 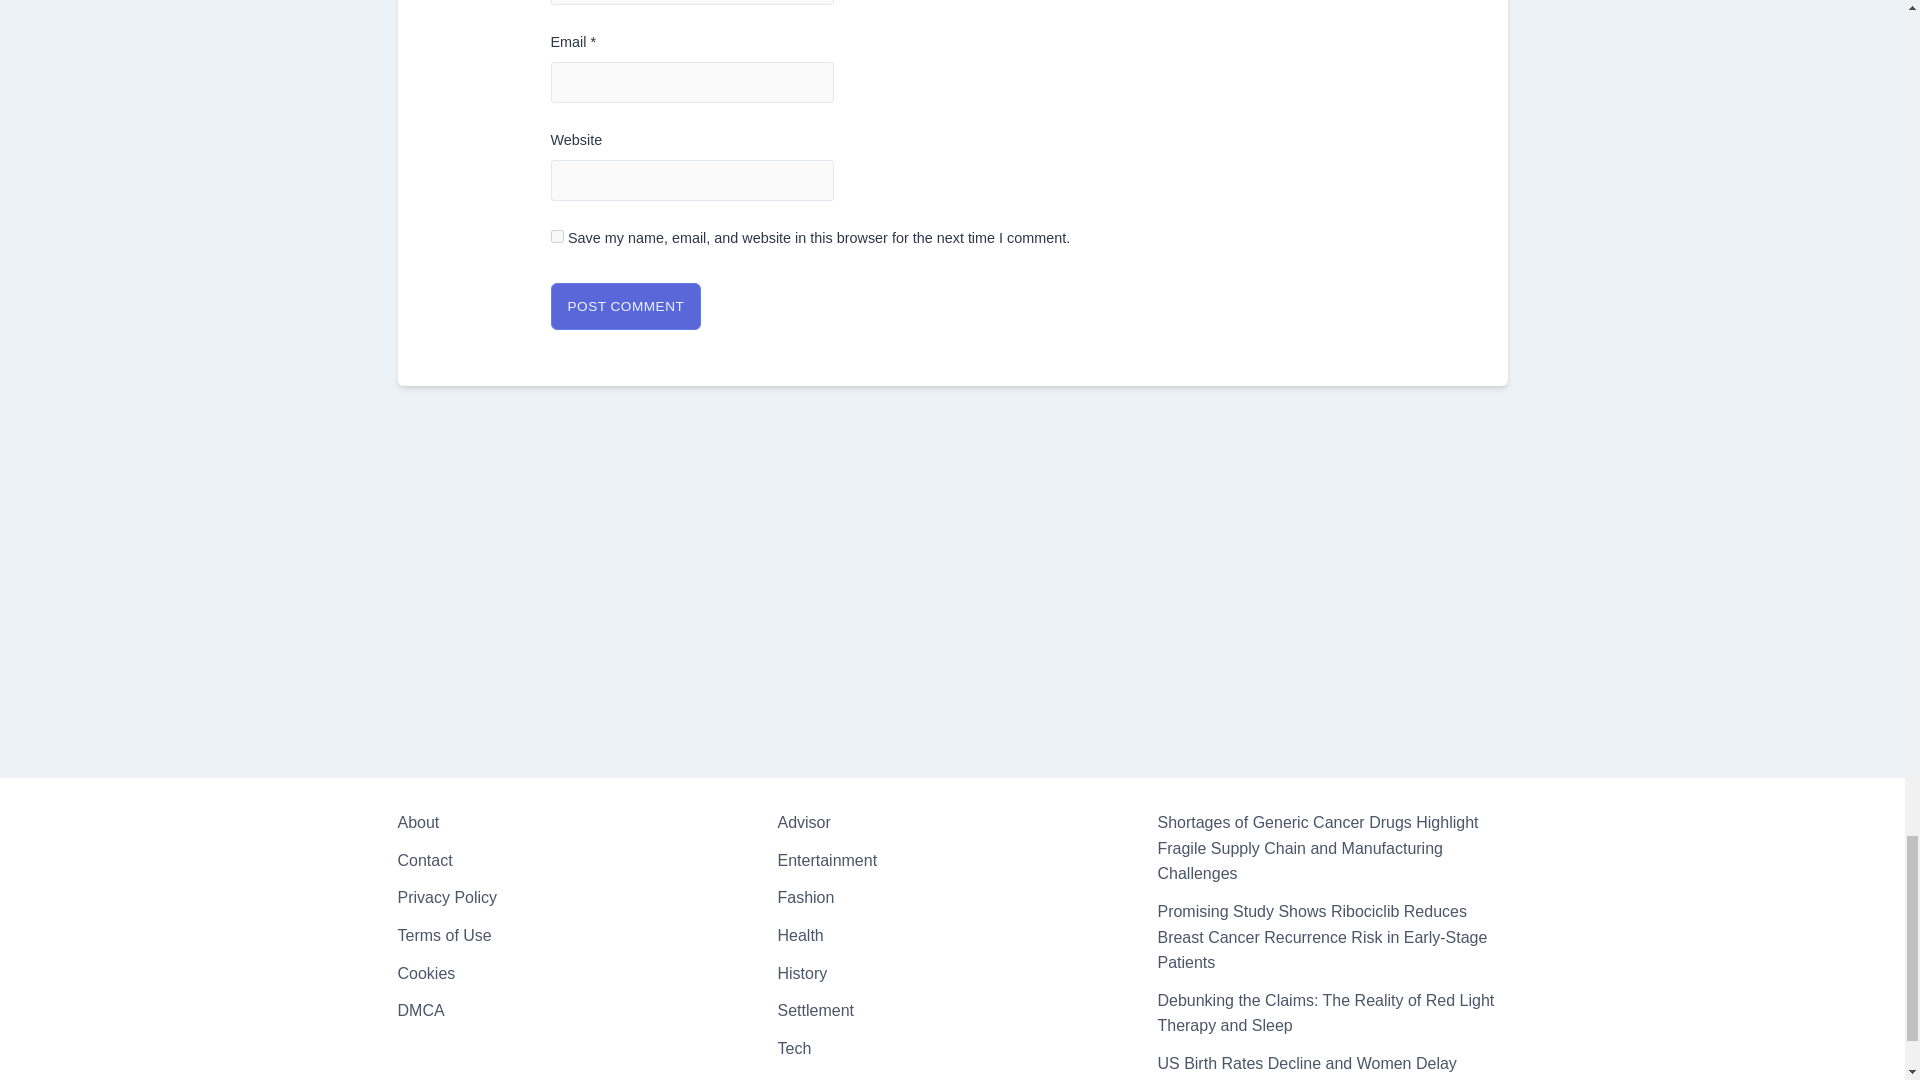 What do you see at coordinates (426, 972) in the screenshot?
I see `Cookies` at bounding box center [426, 972].